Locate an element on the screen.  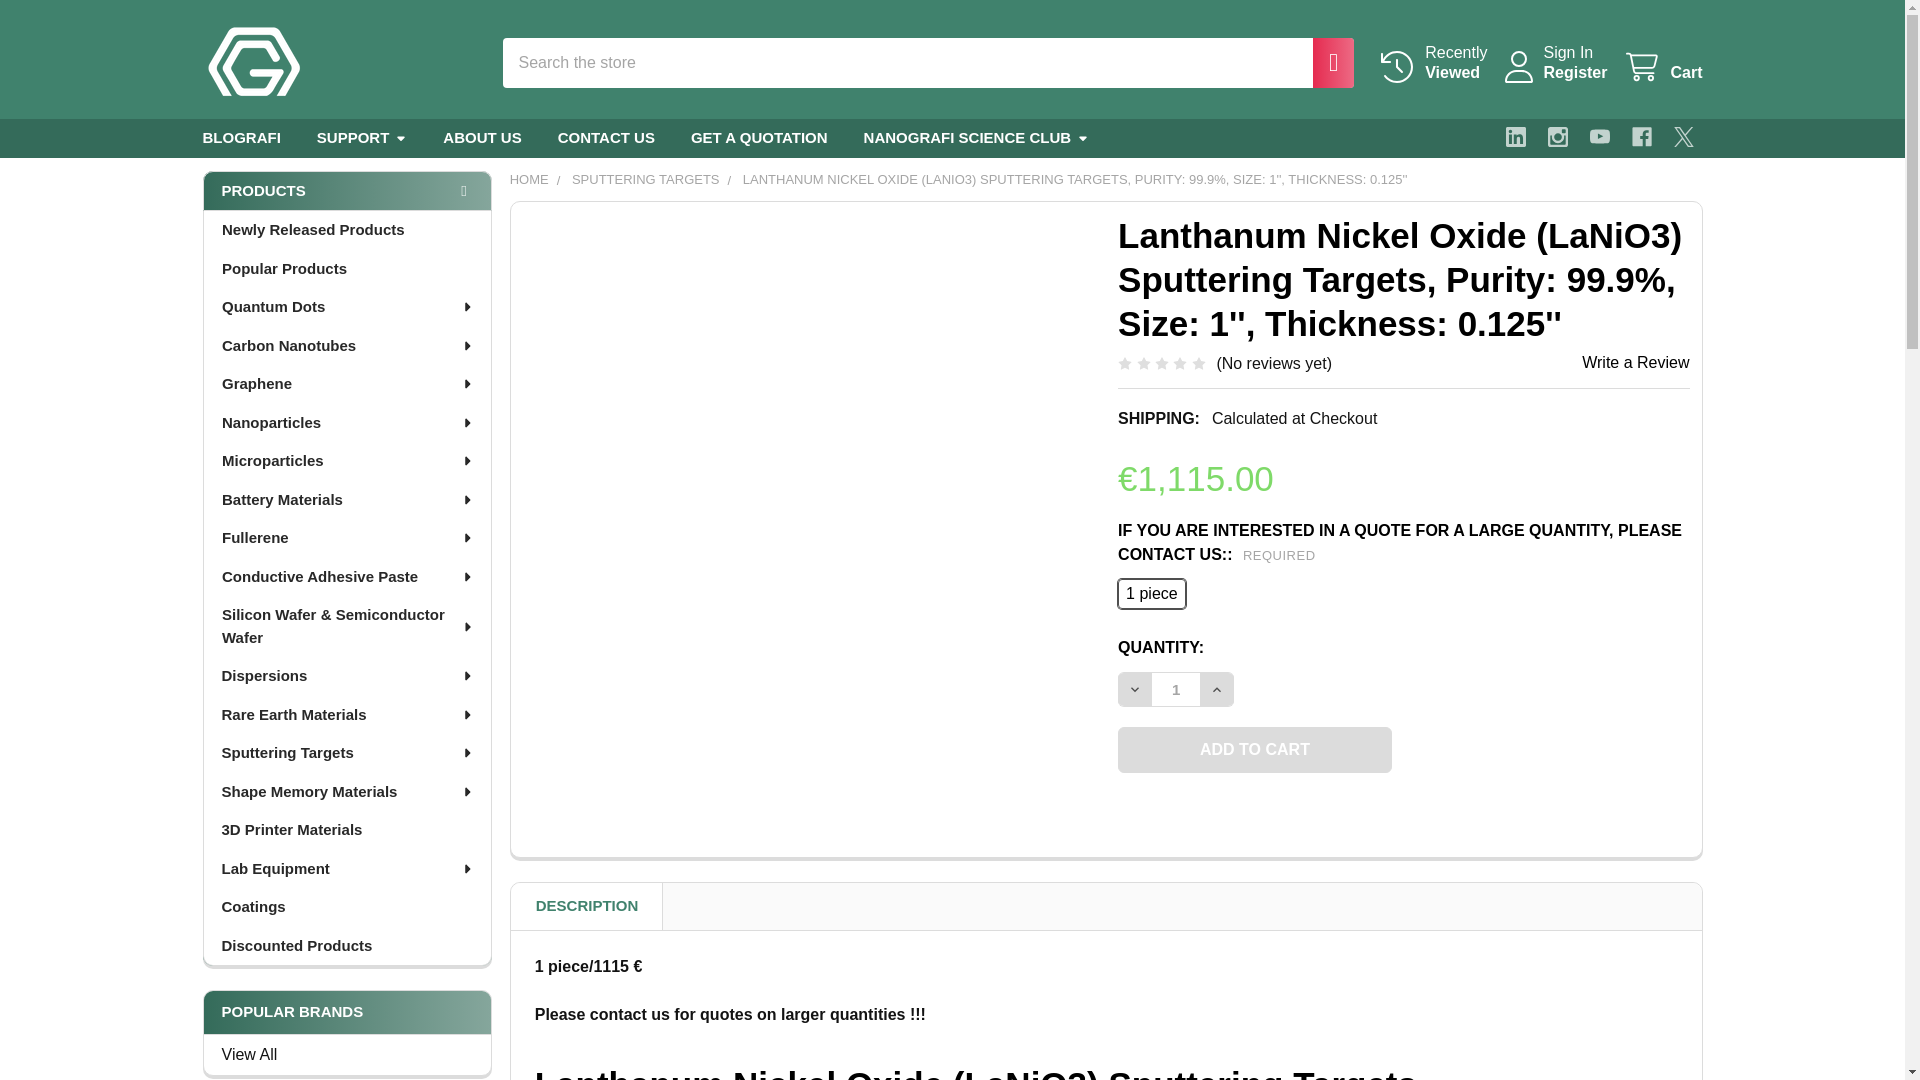
Search is located at coordinates (1432, 63).